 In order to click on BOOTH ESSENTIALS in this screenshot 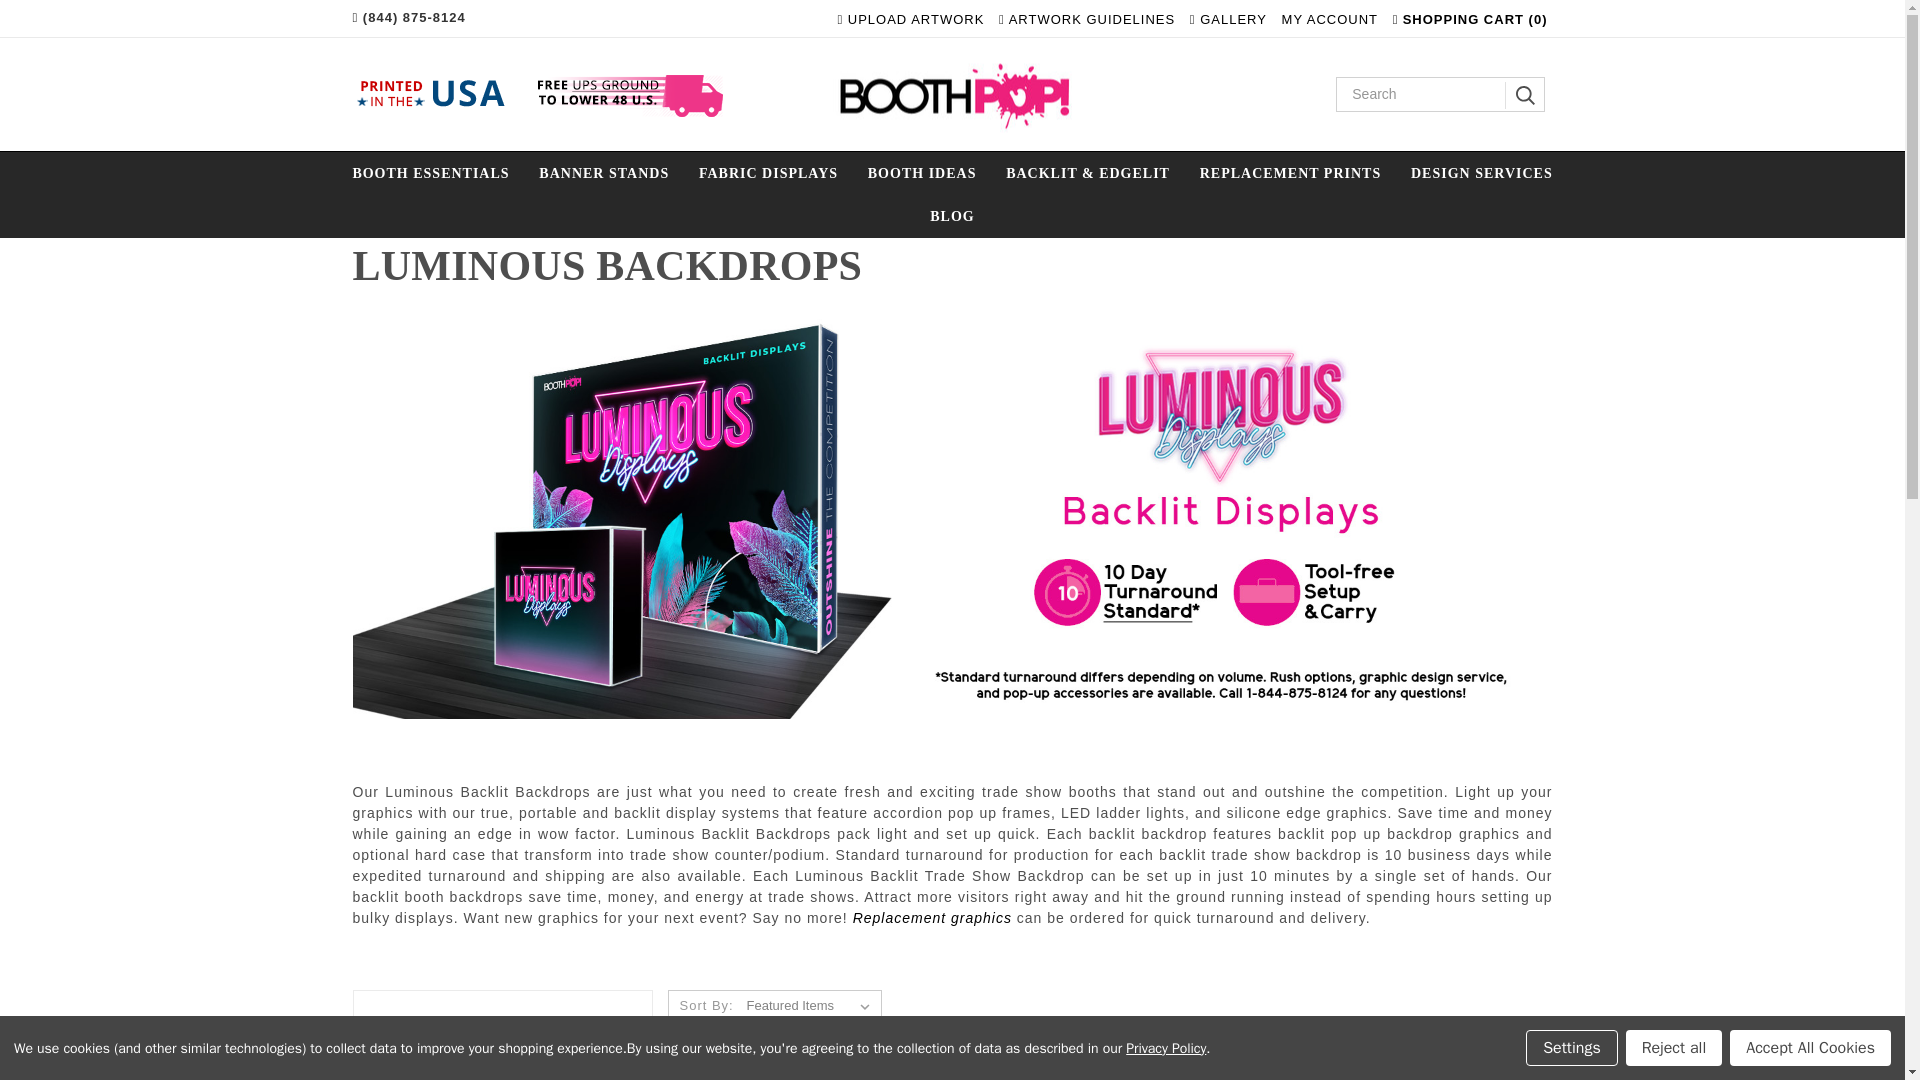, I will do `click(430, 174)`.